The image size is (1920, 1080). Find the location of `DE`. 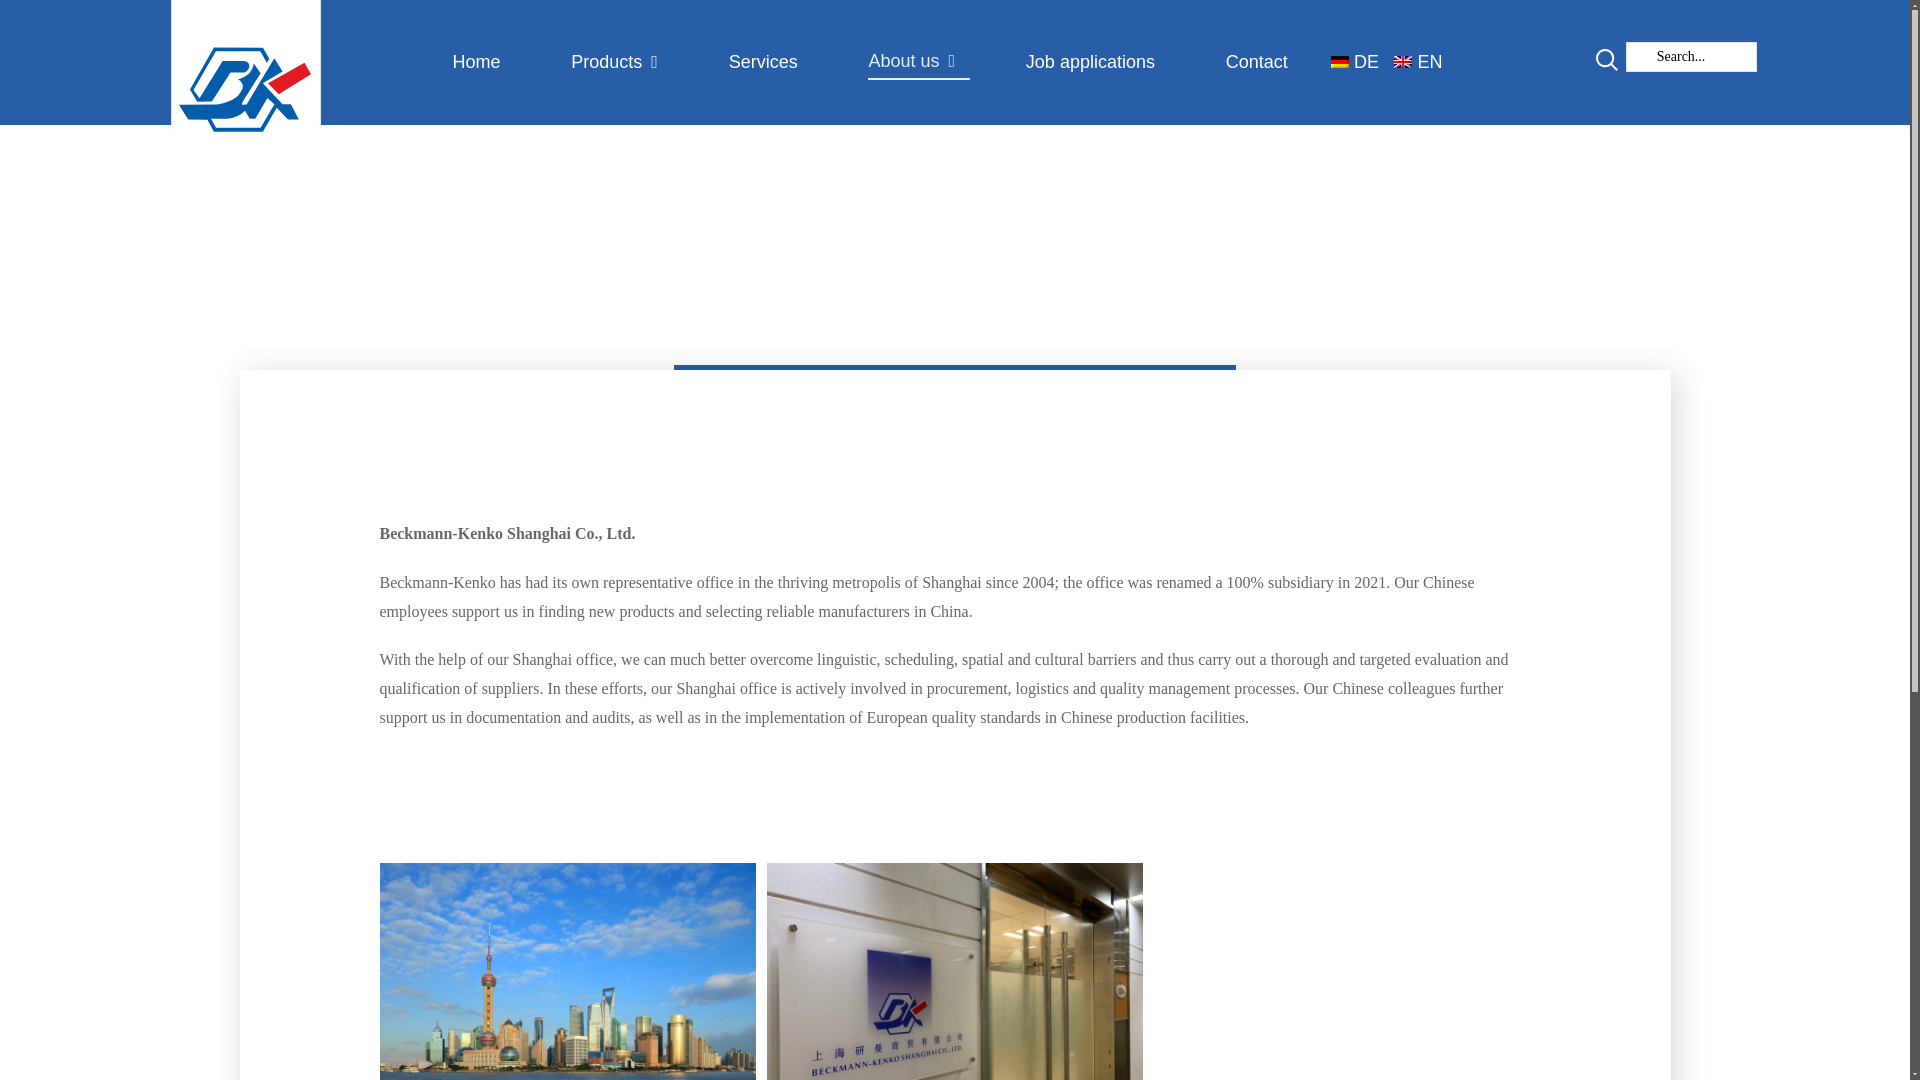

DE is located at coordinates (1362, 62).